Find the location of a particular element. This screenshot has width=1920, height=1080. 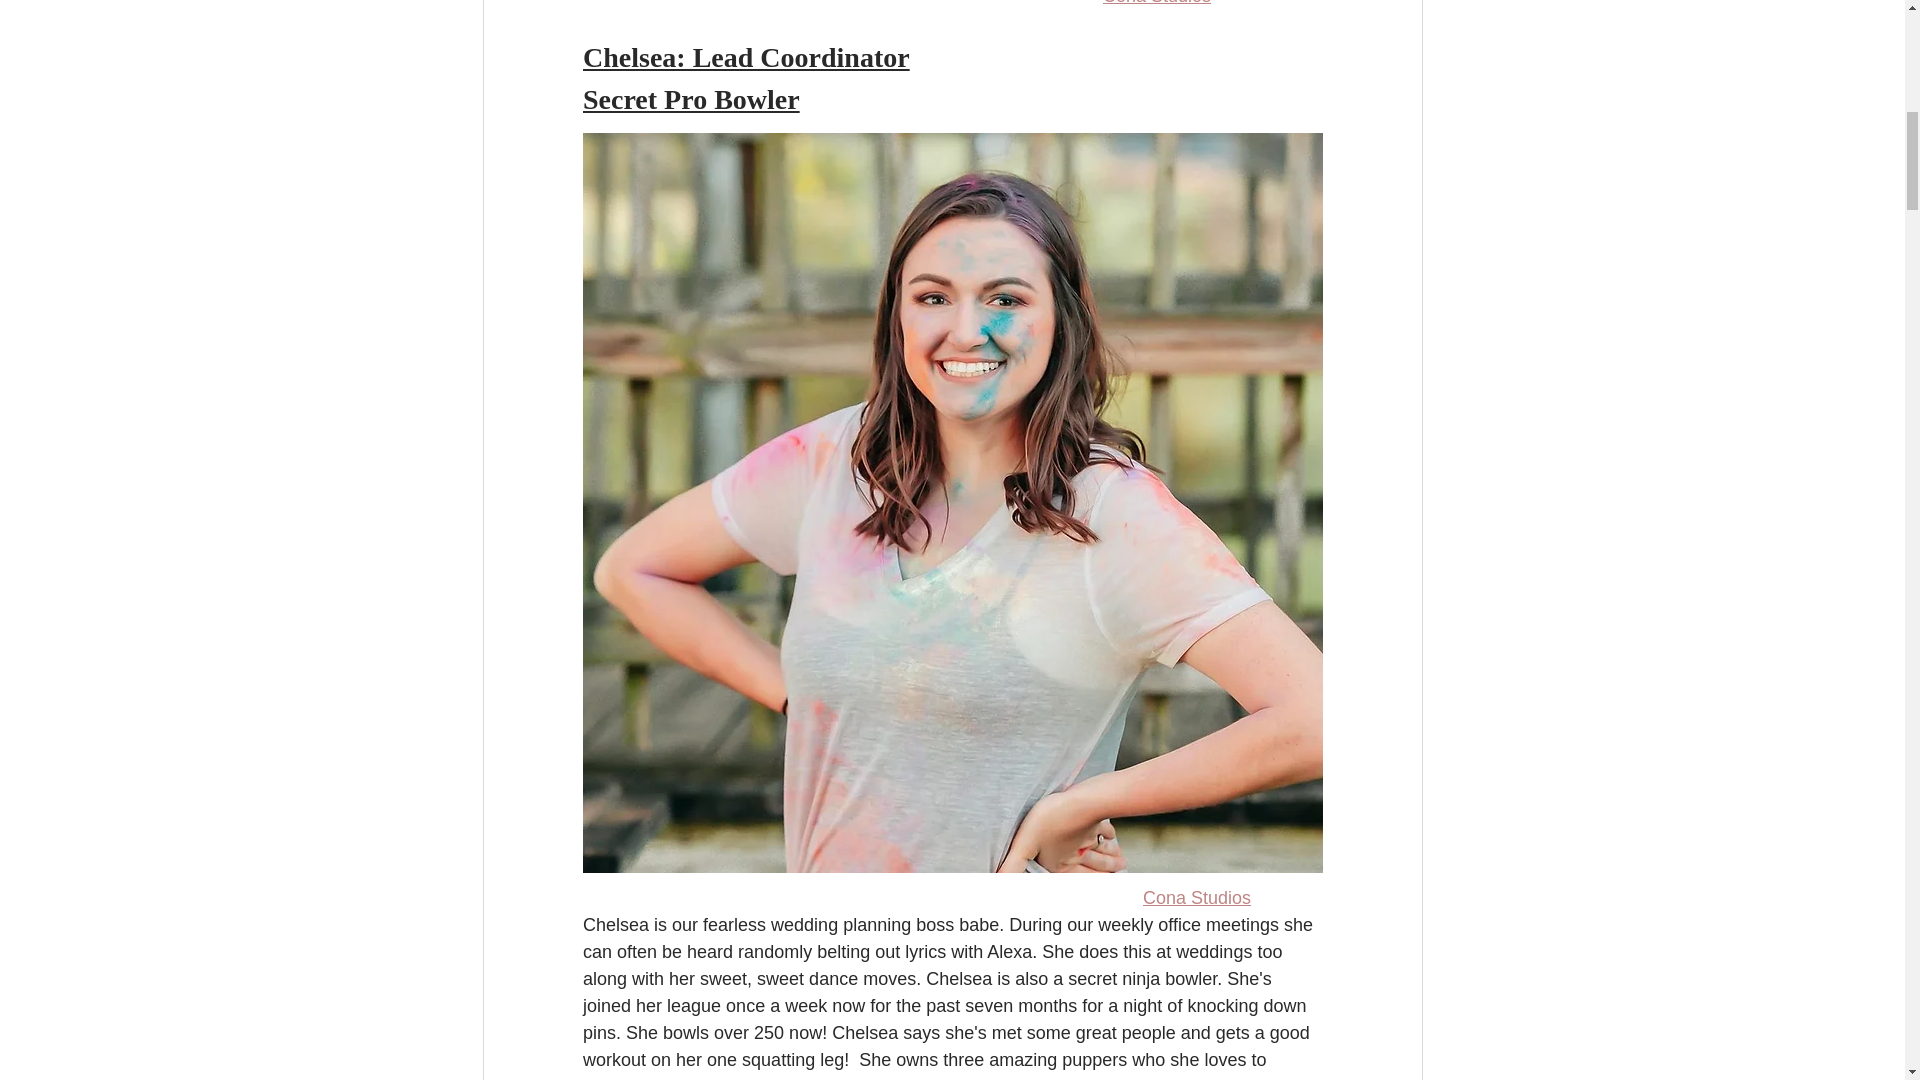

Cona Studios is located at coordinates (1156, 3).